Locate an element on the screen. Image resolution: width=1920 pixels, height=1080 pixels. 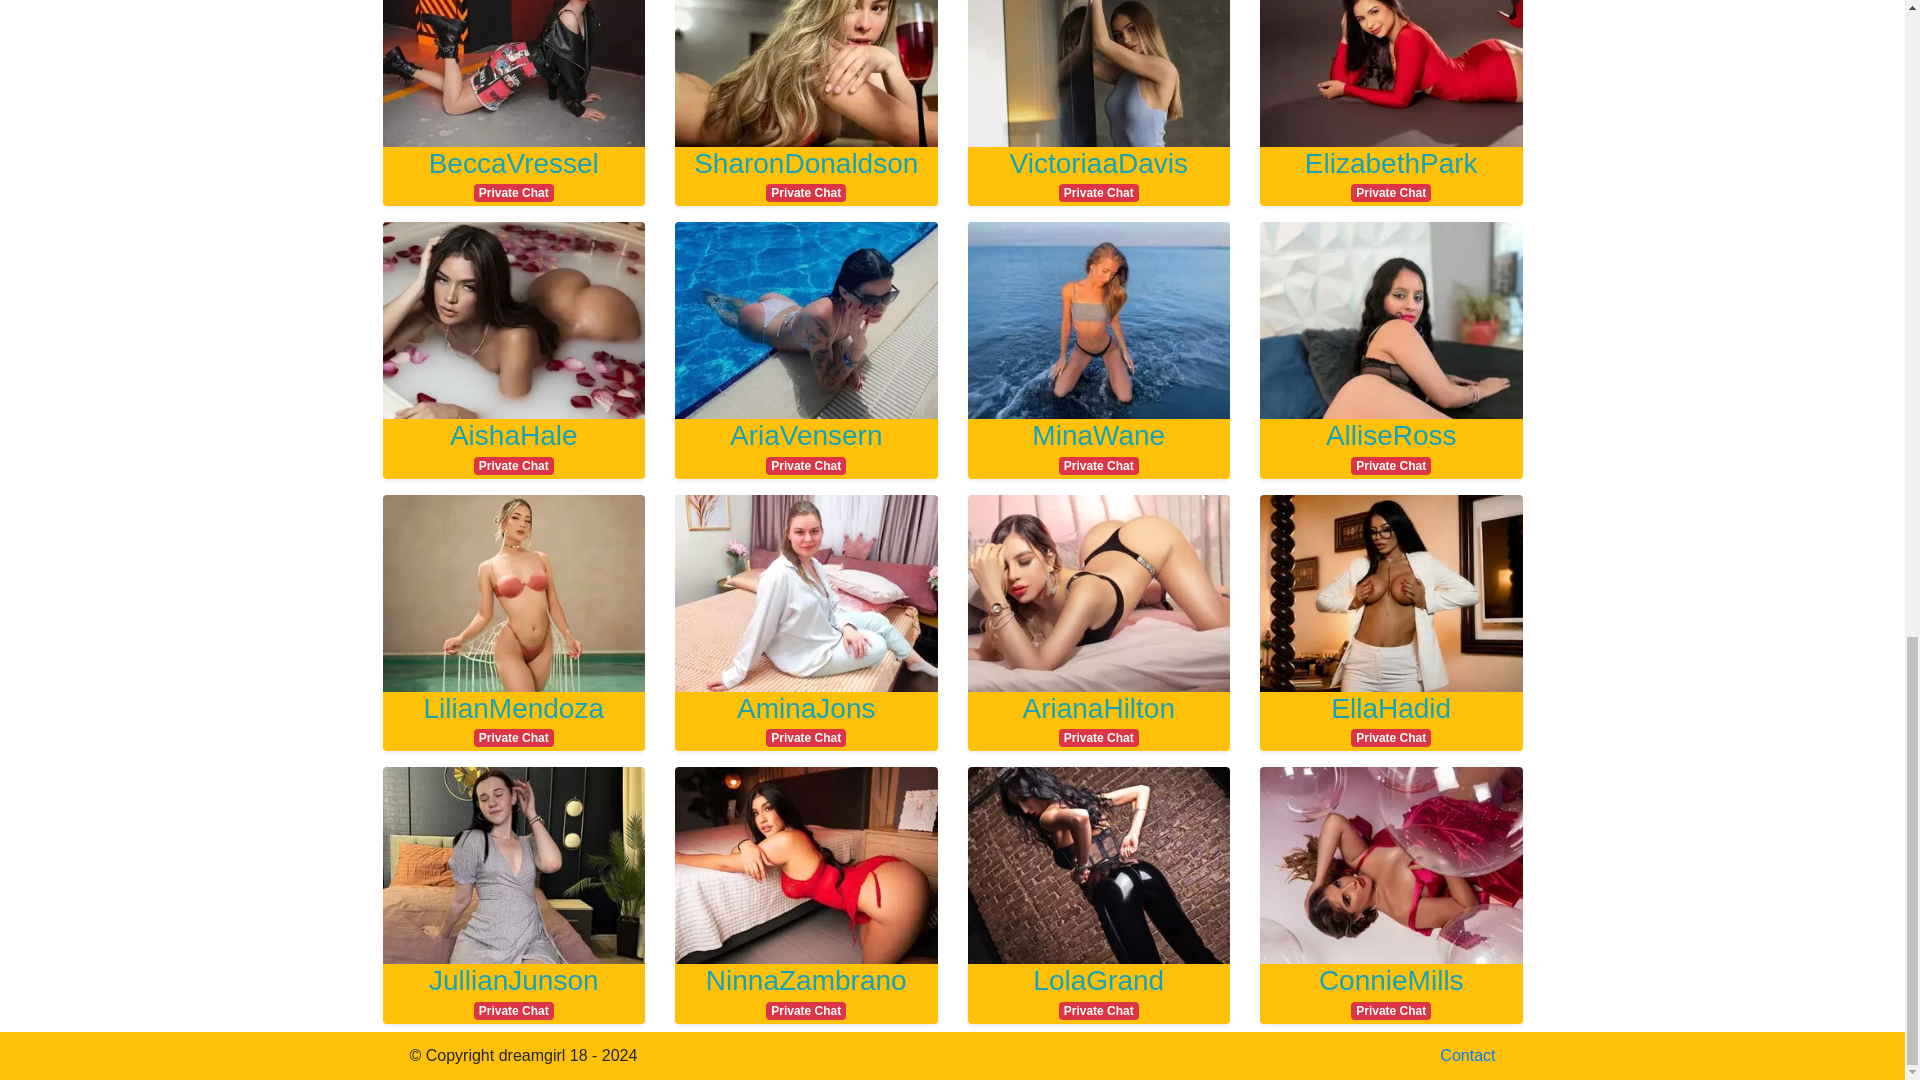
VictoriaaDavis livejasmin is located at coordinates (1098, 173).